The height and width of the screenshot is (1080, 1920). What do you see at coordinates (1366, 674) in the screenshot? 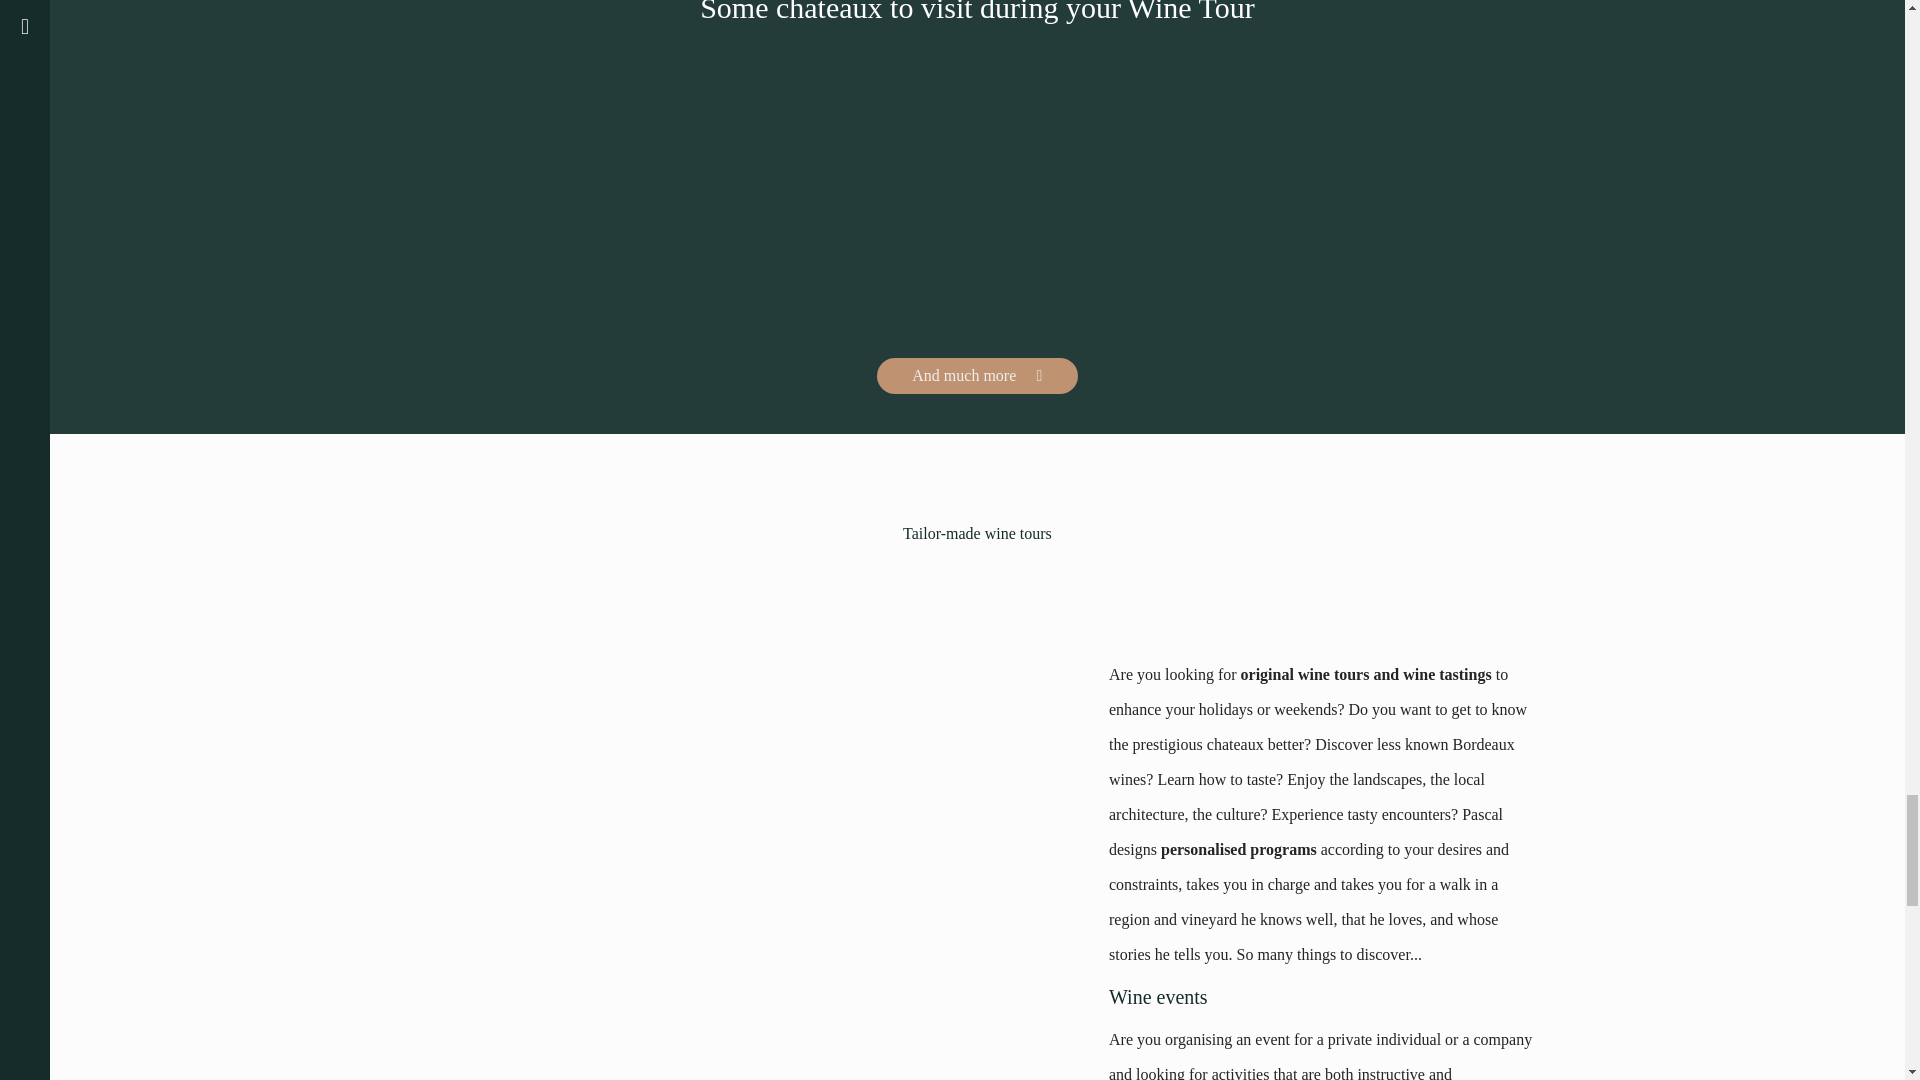
I see `original wine tours and wine tastings` at bounding box center [1366, 674].